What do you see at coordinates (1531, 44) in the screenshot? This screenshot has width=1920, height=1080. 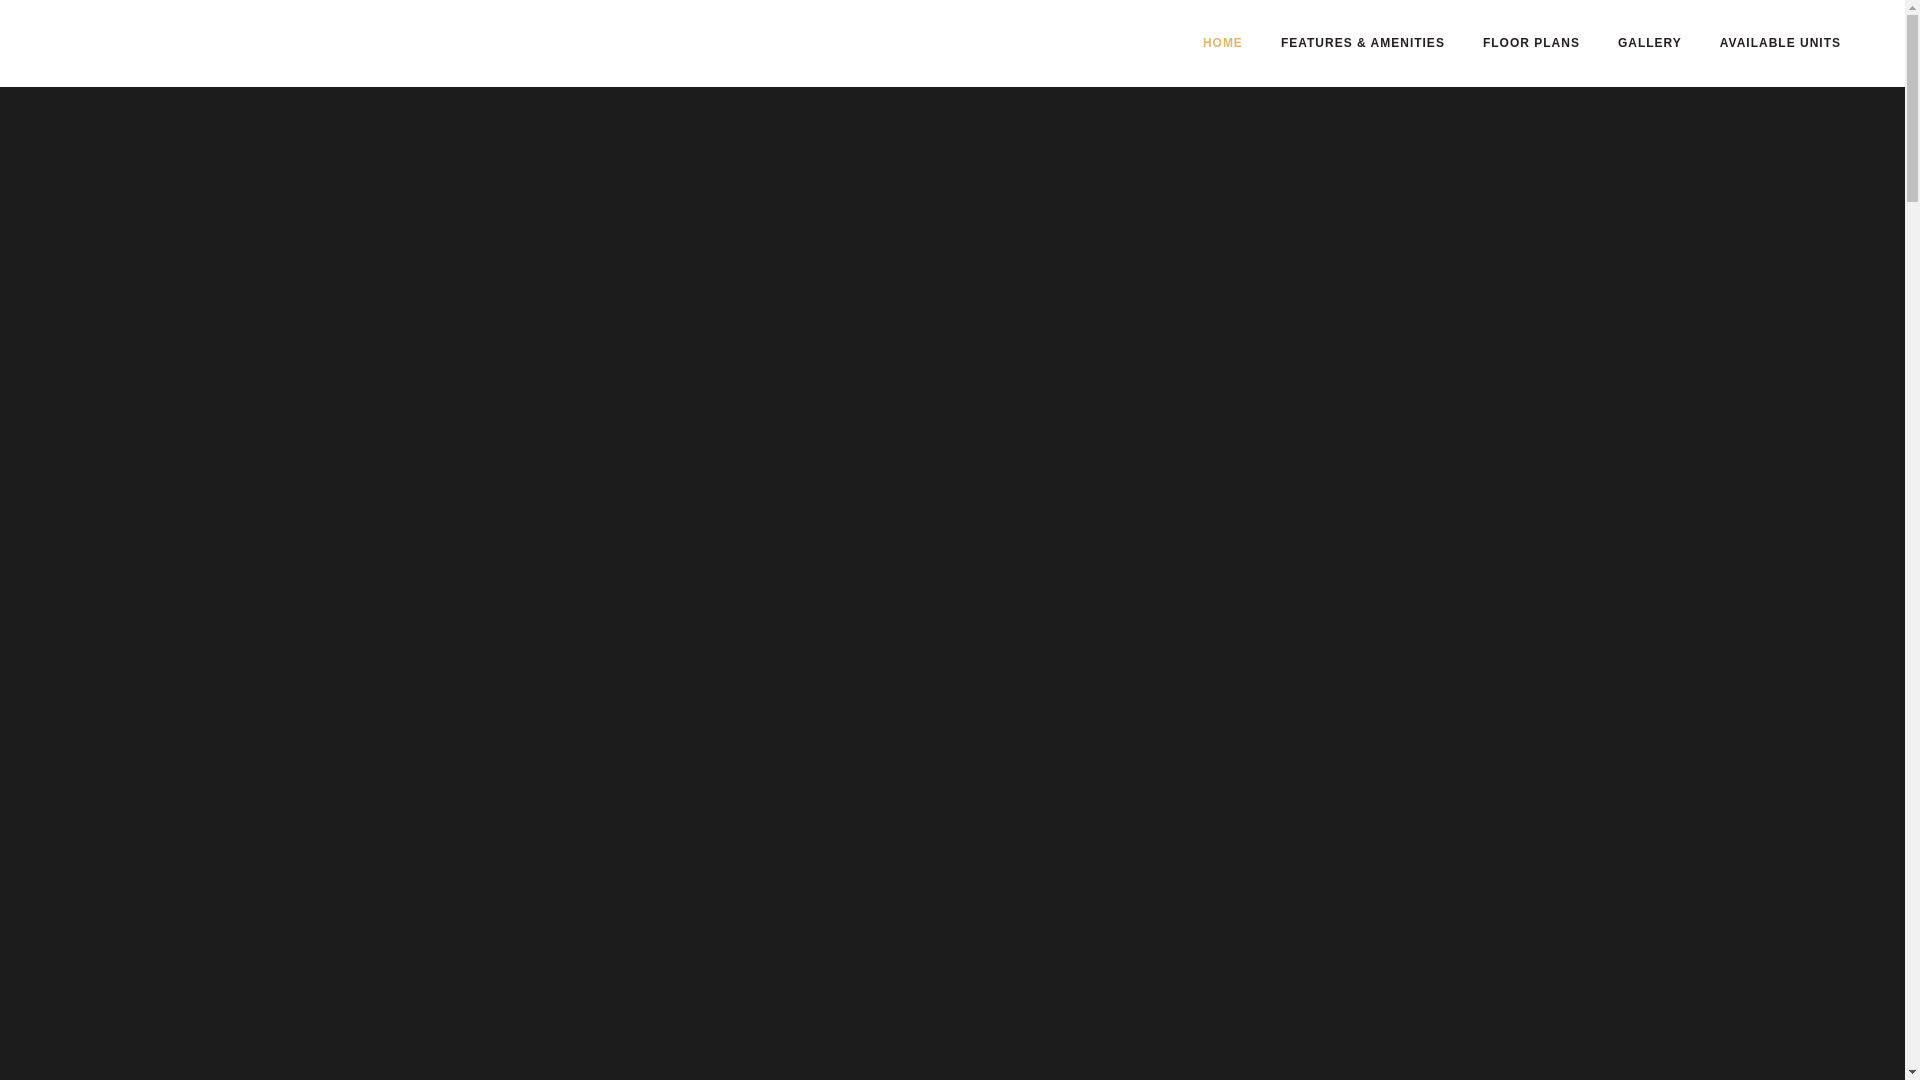 I see `FLOOR PLANS` at bounding box center [1531, 44].